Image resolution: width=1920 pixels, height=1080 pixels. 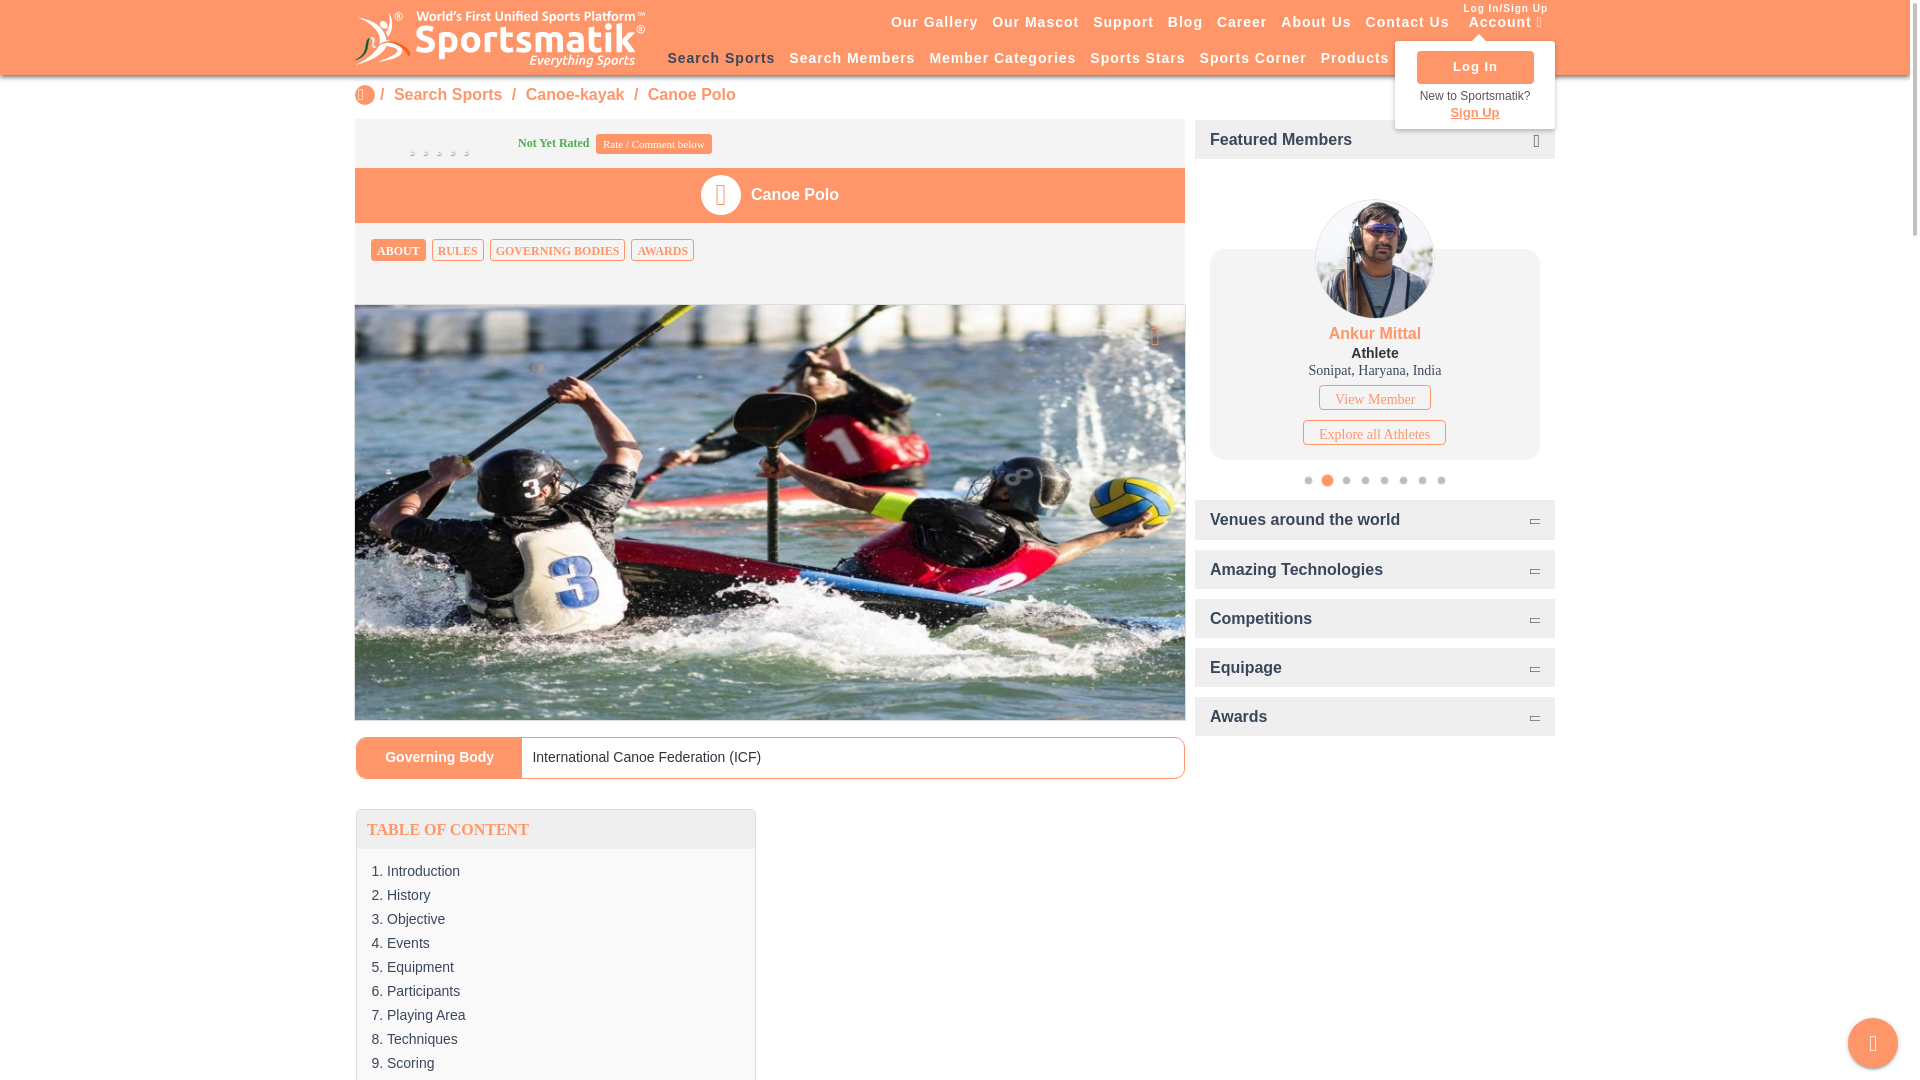 What do you see at coordinates (482, 142) in the screenshot?
I see `Not Yet Rated` at bounding box center [482, 142].